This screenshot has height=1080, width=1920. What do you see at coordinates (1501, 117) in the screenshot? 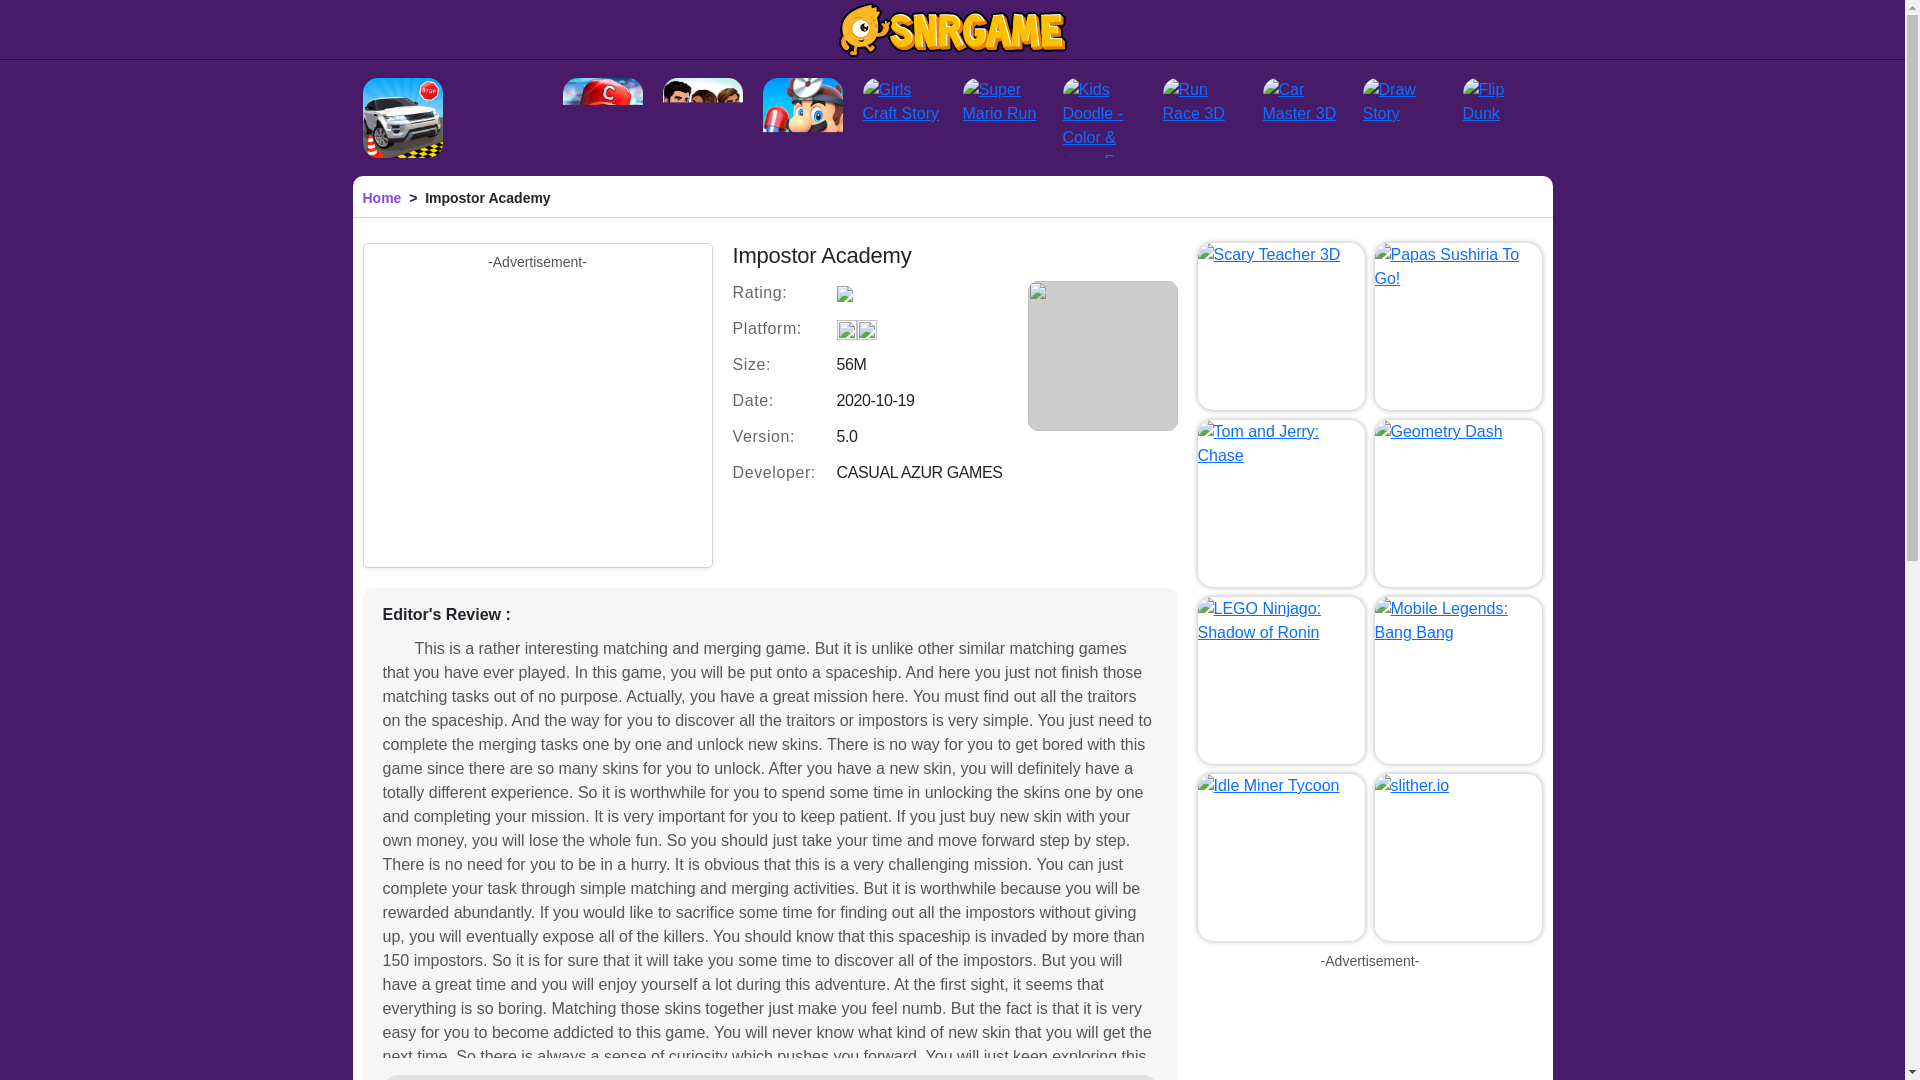
I see `Flip Dunk` at bounding box center [1501, 117].